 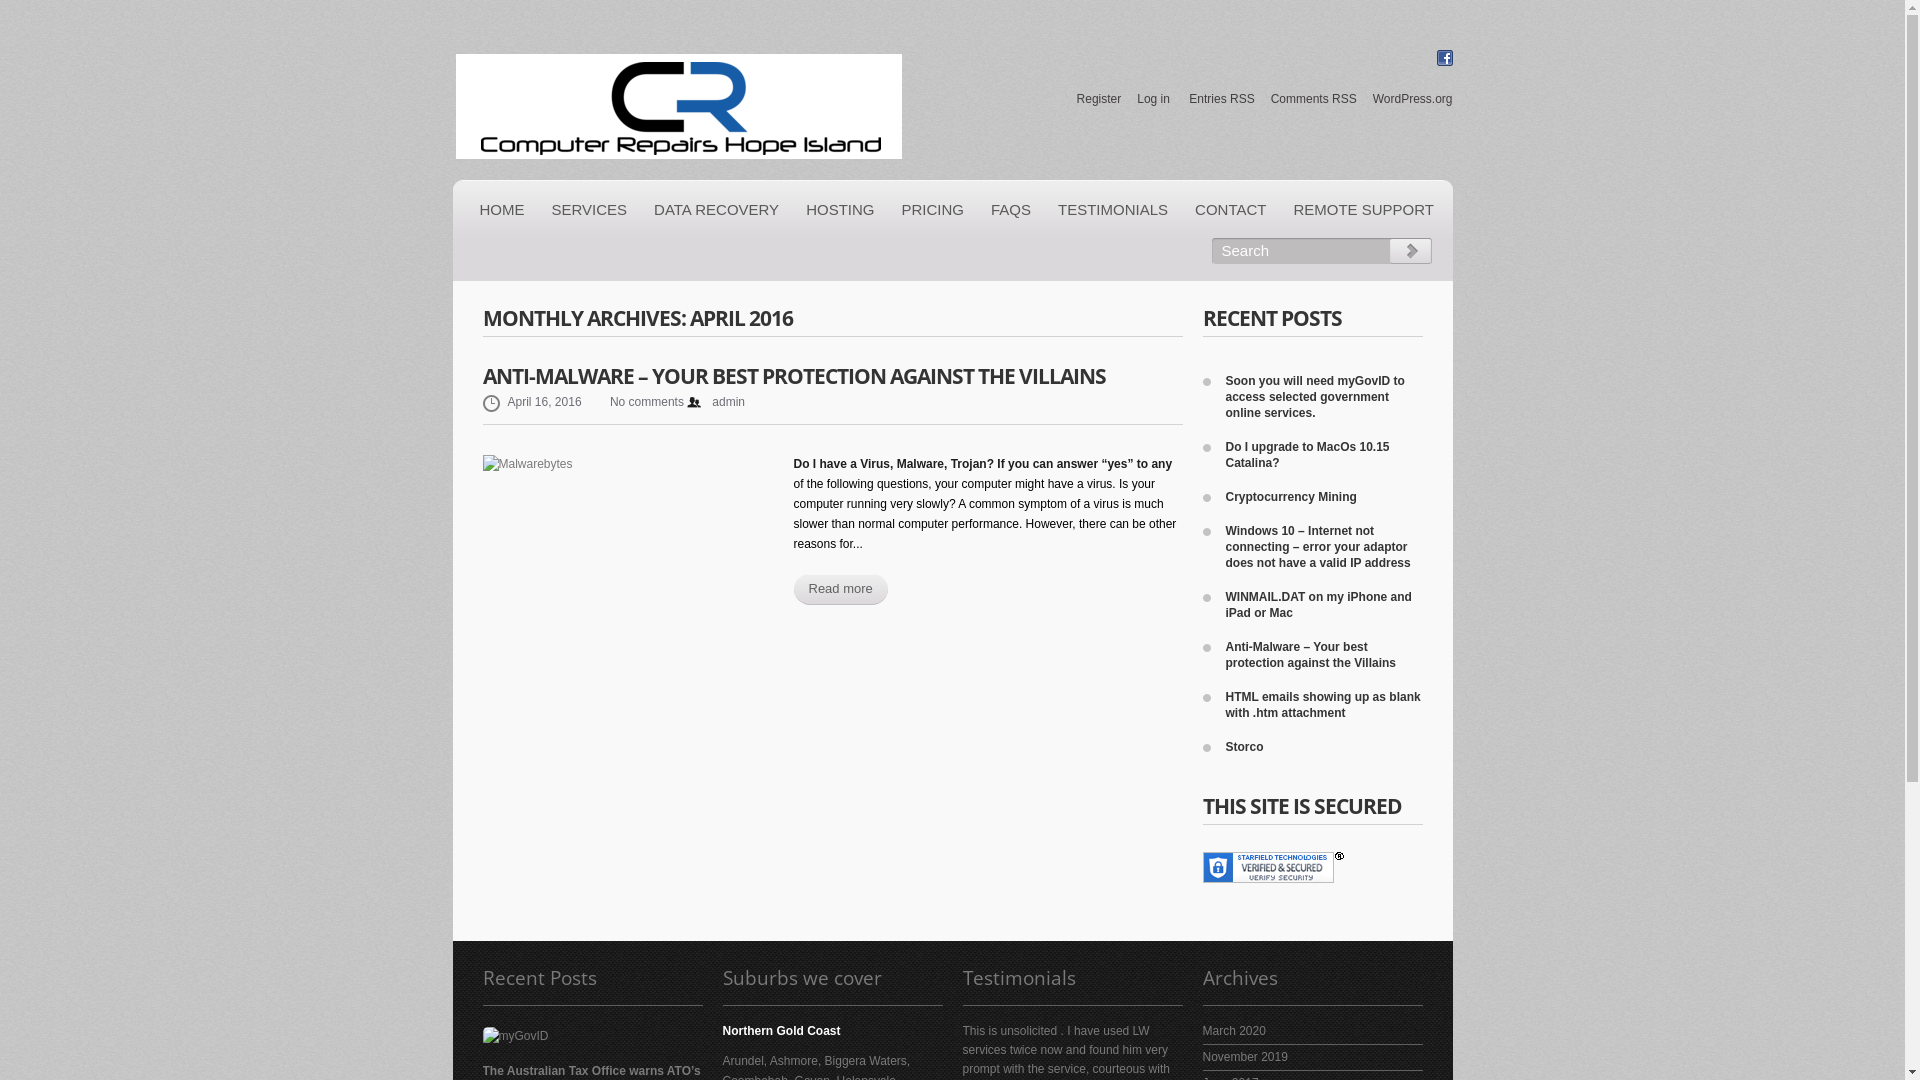 What do you see at coordinates (1364, 210) in the screenshot?
I see `REMOTE SUPPORT` at bounding box center [1364, 210].